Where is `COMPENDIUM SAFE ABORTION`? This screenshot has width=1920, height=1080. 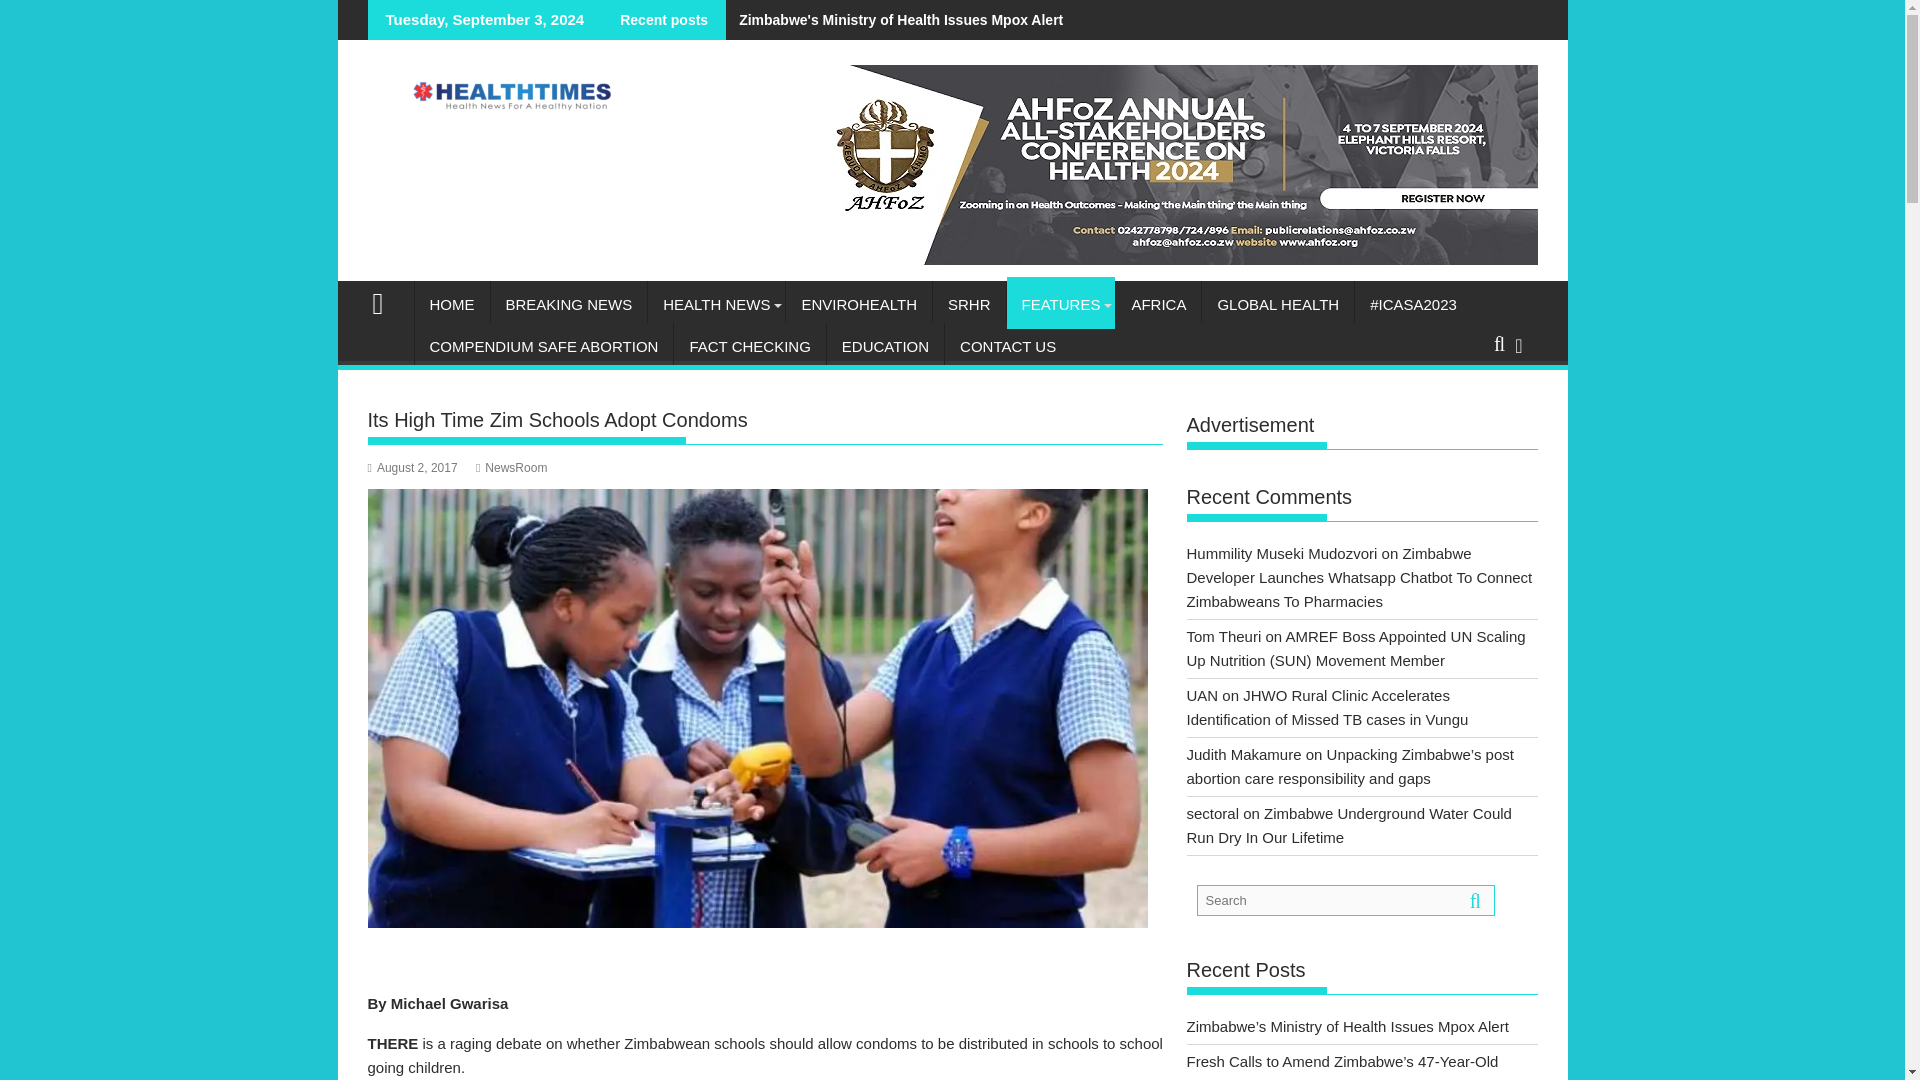
COMPENDIUM SAFE ABORTION is located at coordinates (544, 346).